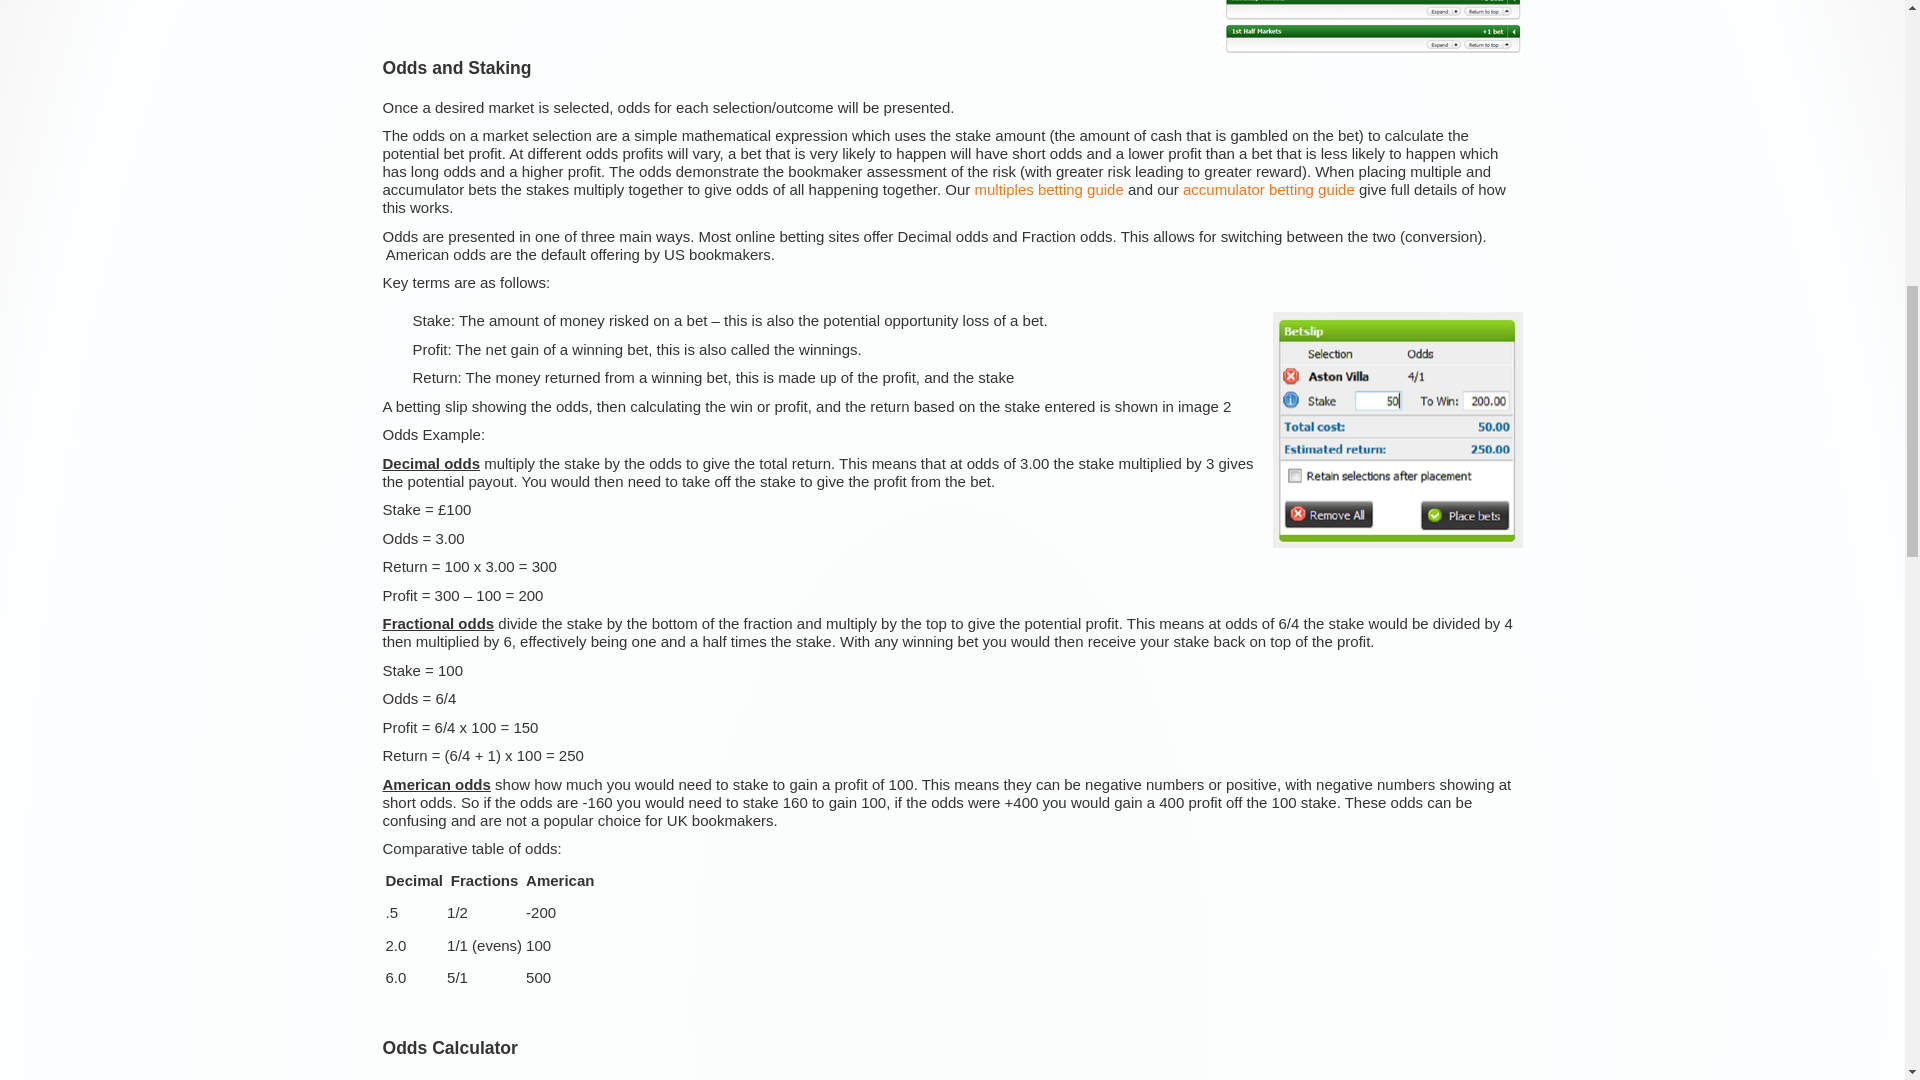 Image resolution: width=1920 pixels, height=1080 pixels. Describe the element at coordinates (1049, 189) in the screenshot. I see `multiples betting guide` at that location.